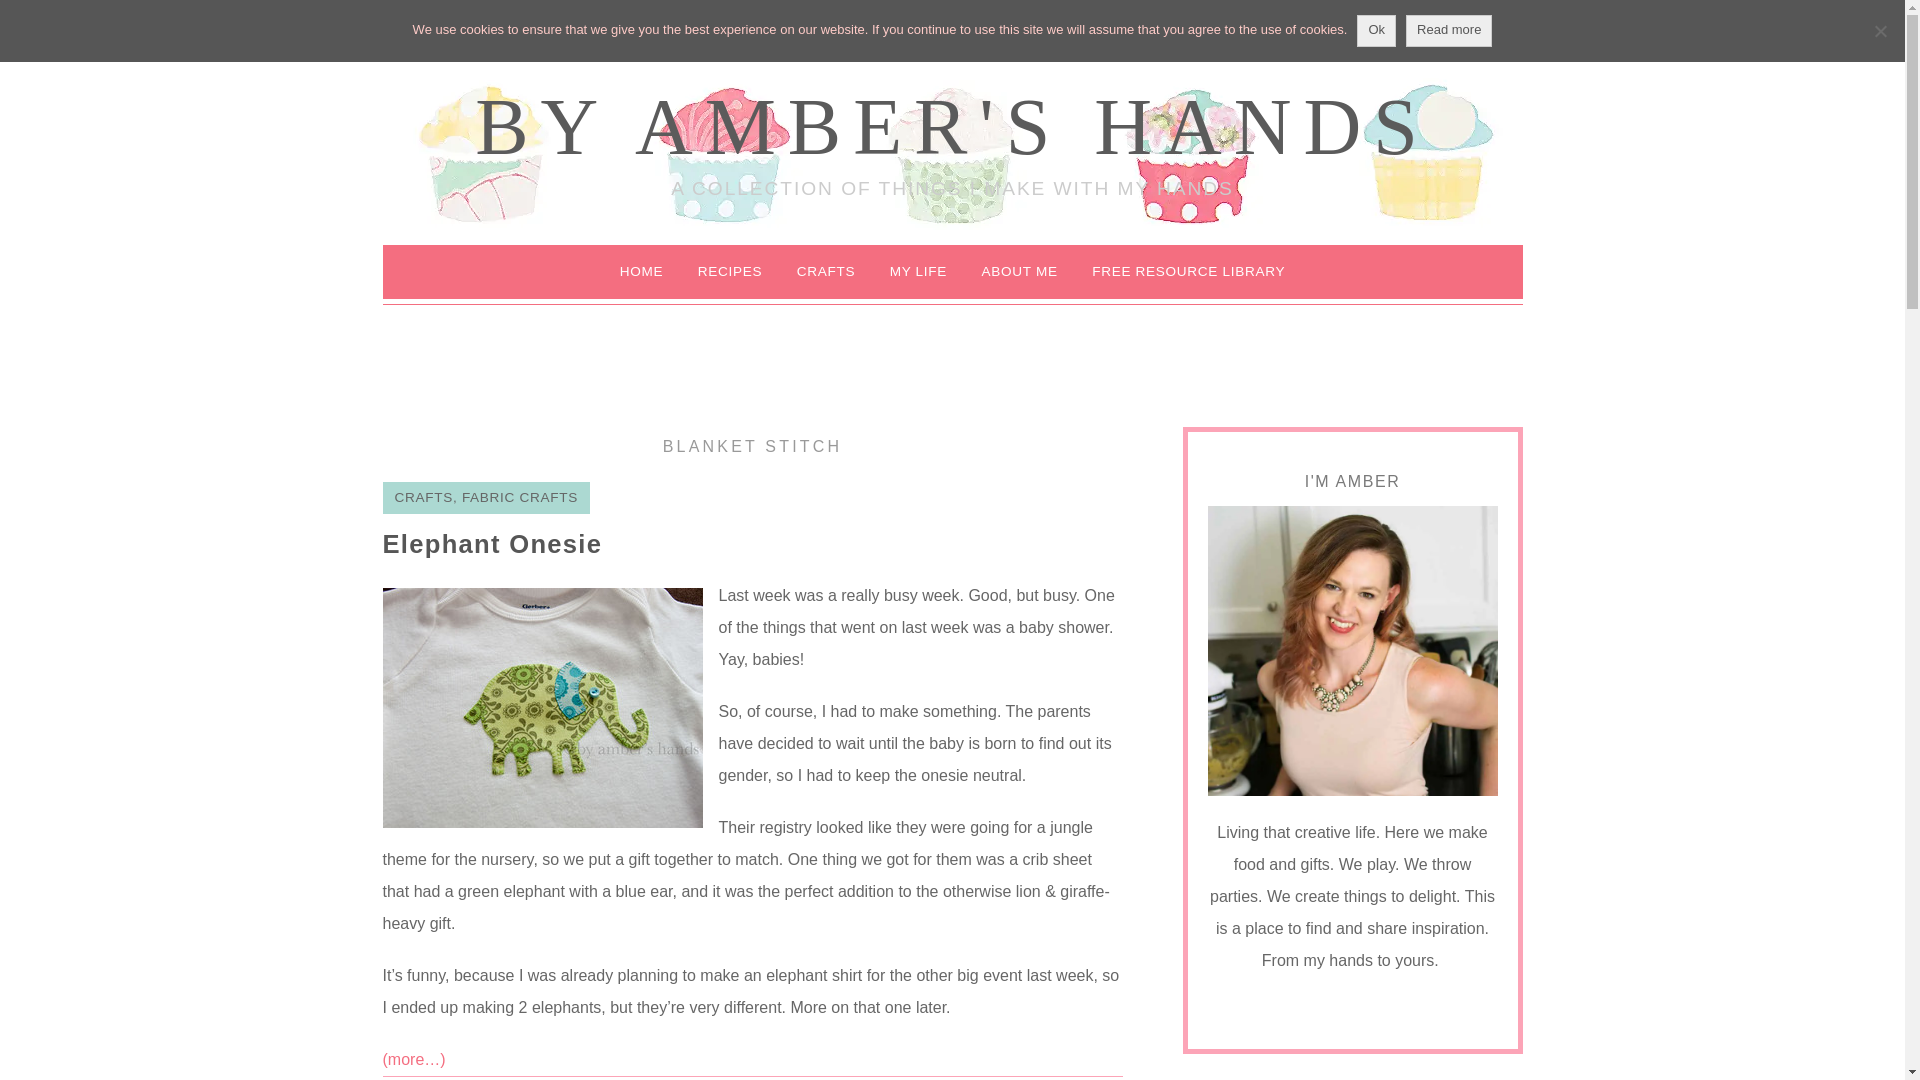 The width and height of the screenshot is (1920, 1080). I want to click on FABRIC CRAFTS, so click(520, 498).